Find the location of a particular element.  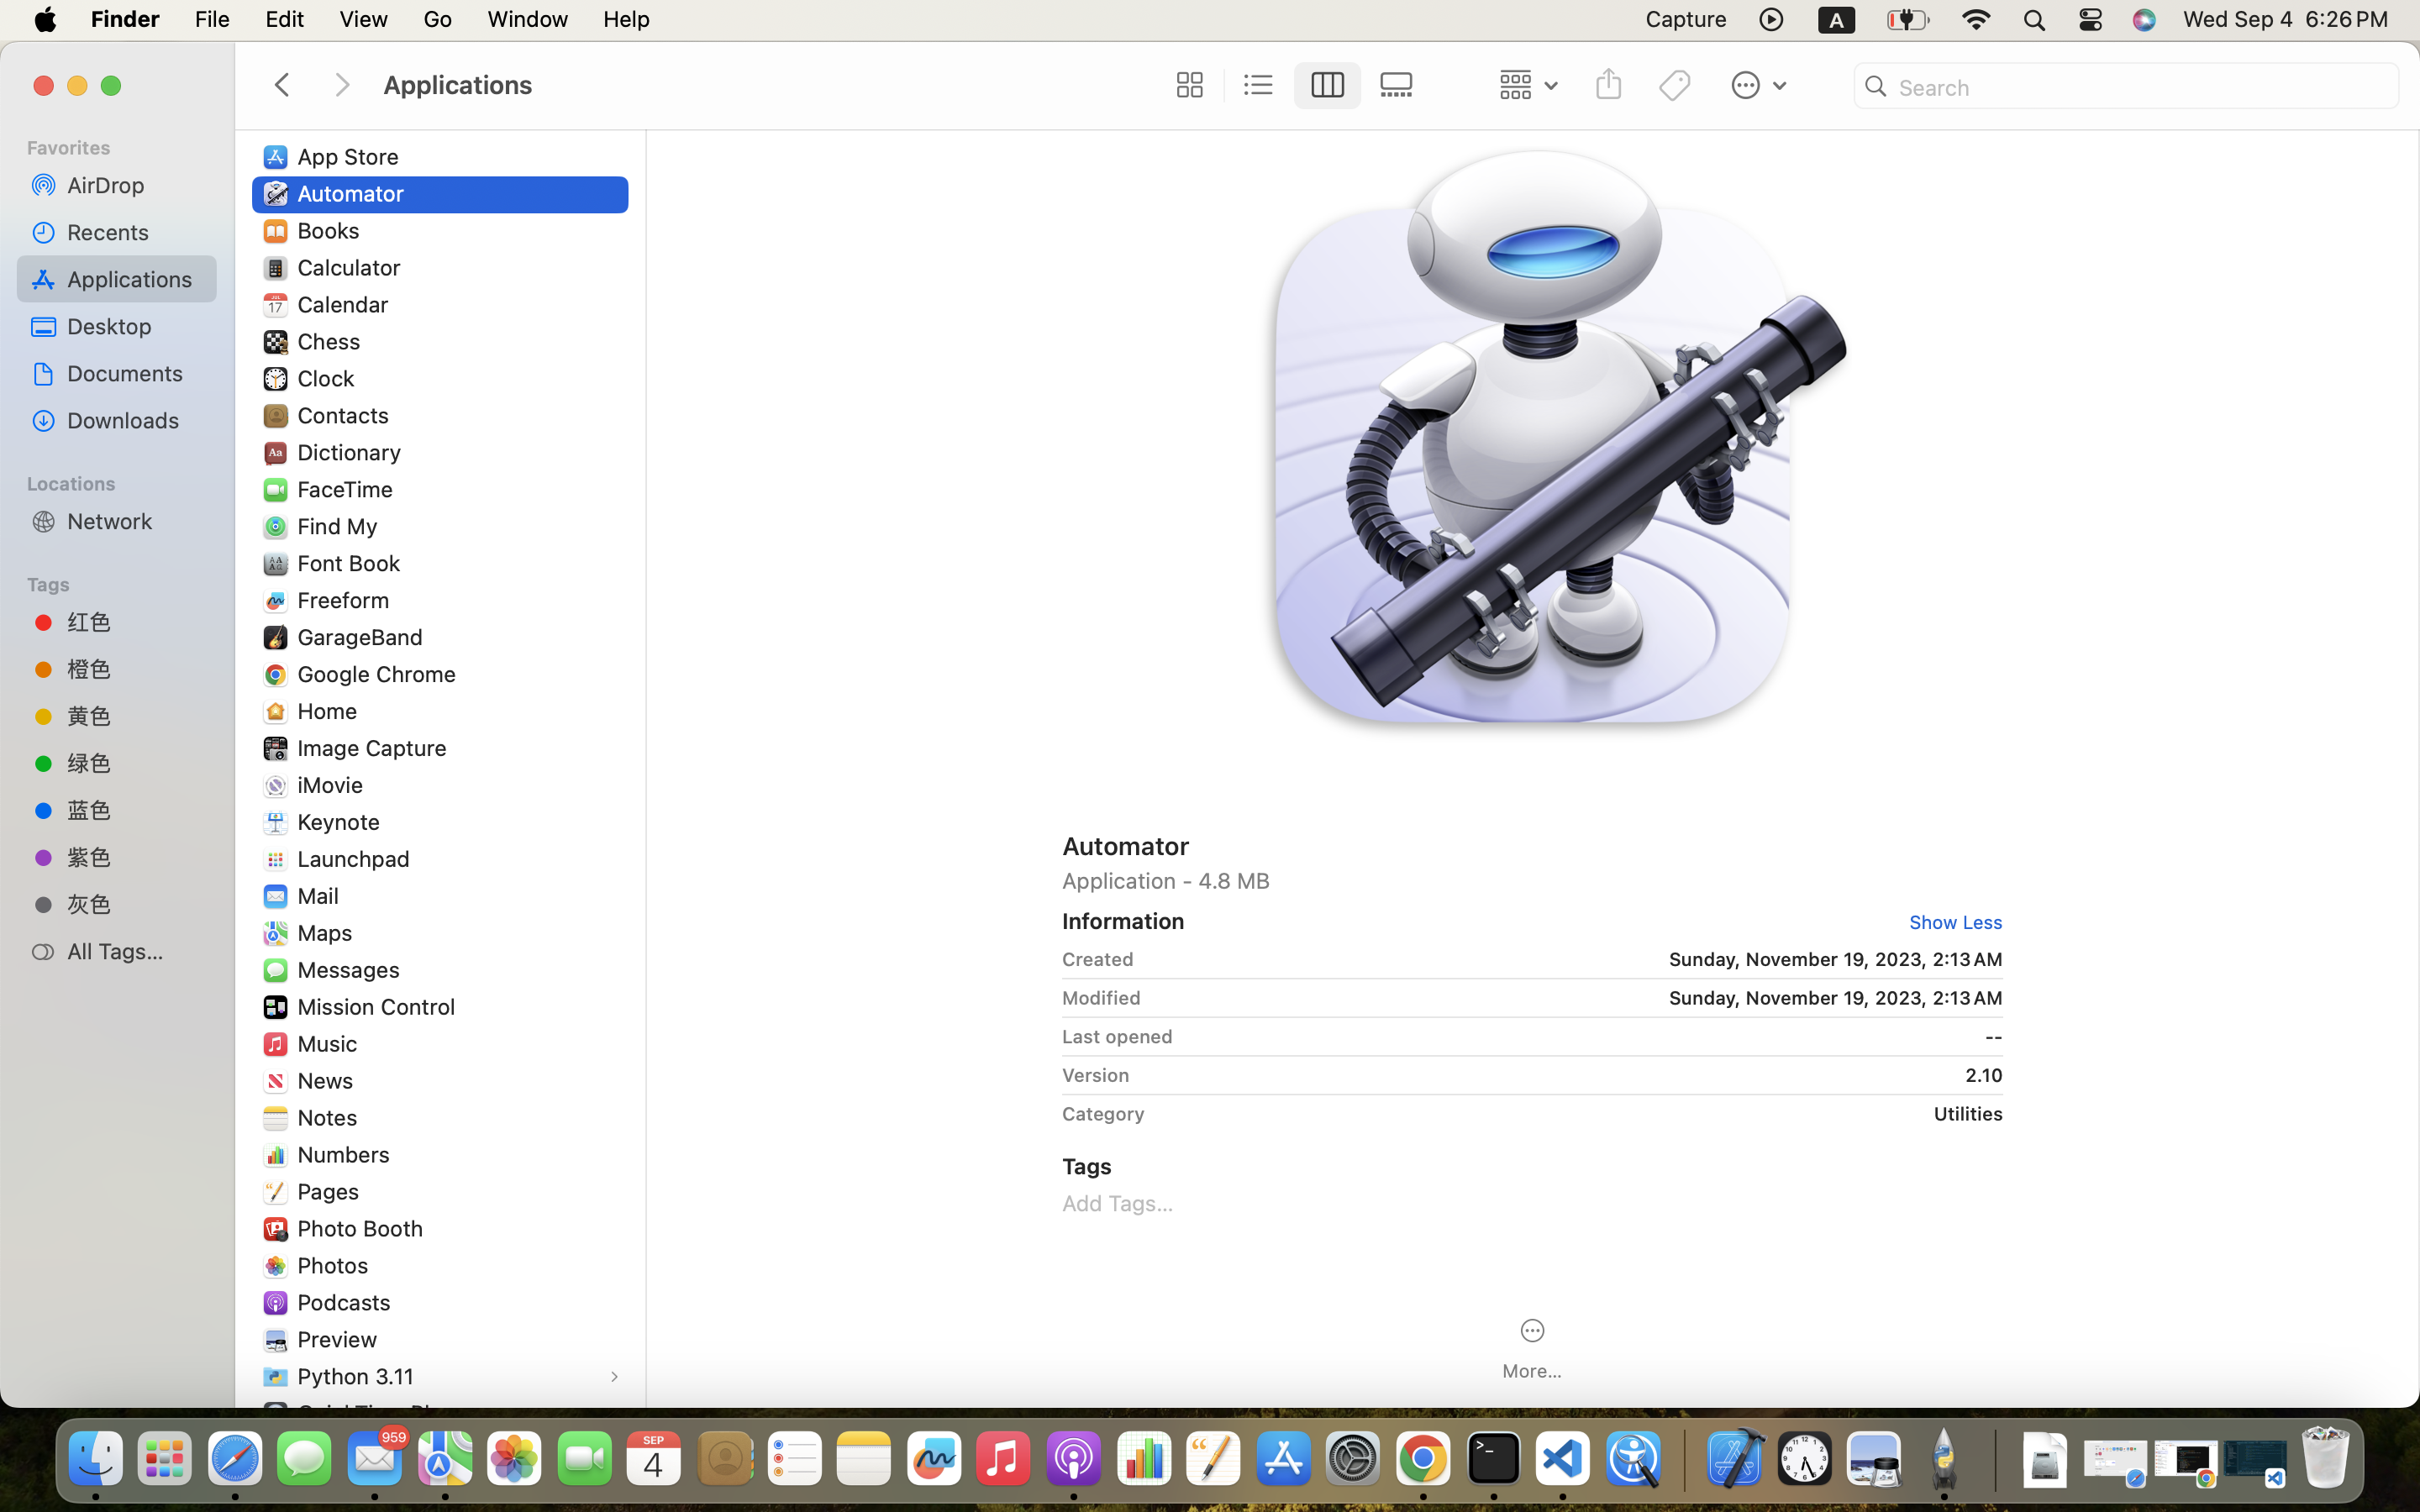

Application - 4.8 MB is located at coordinates (1533, 880).